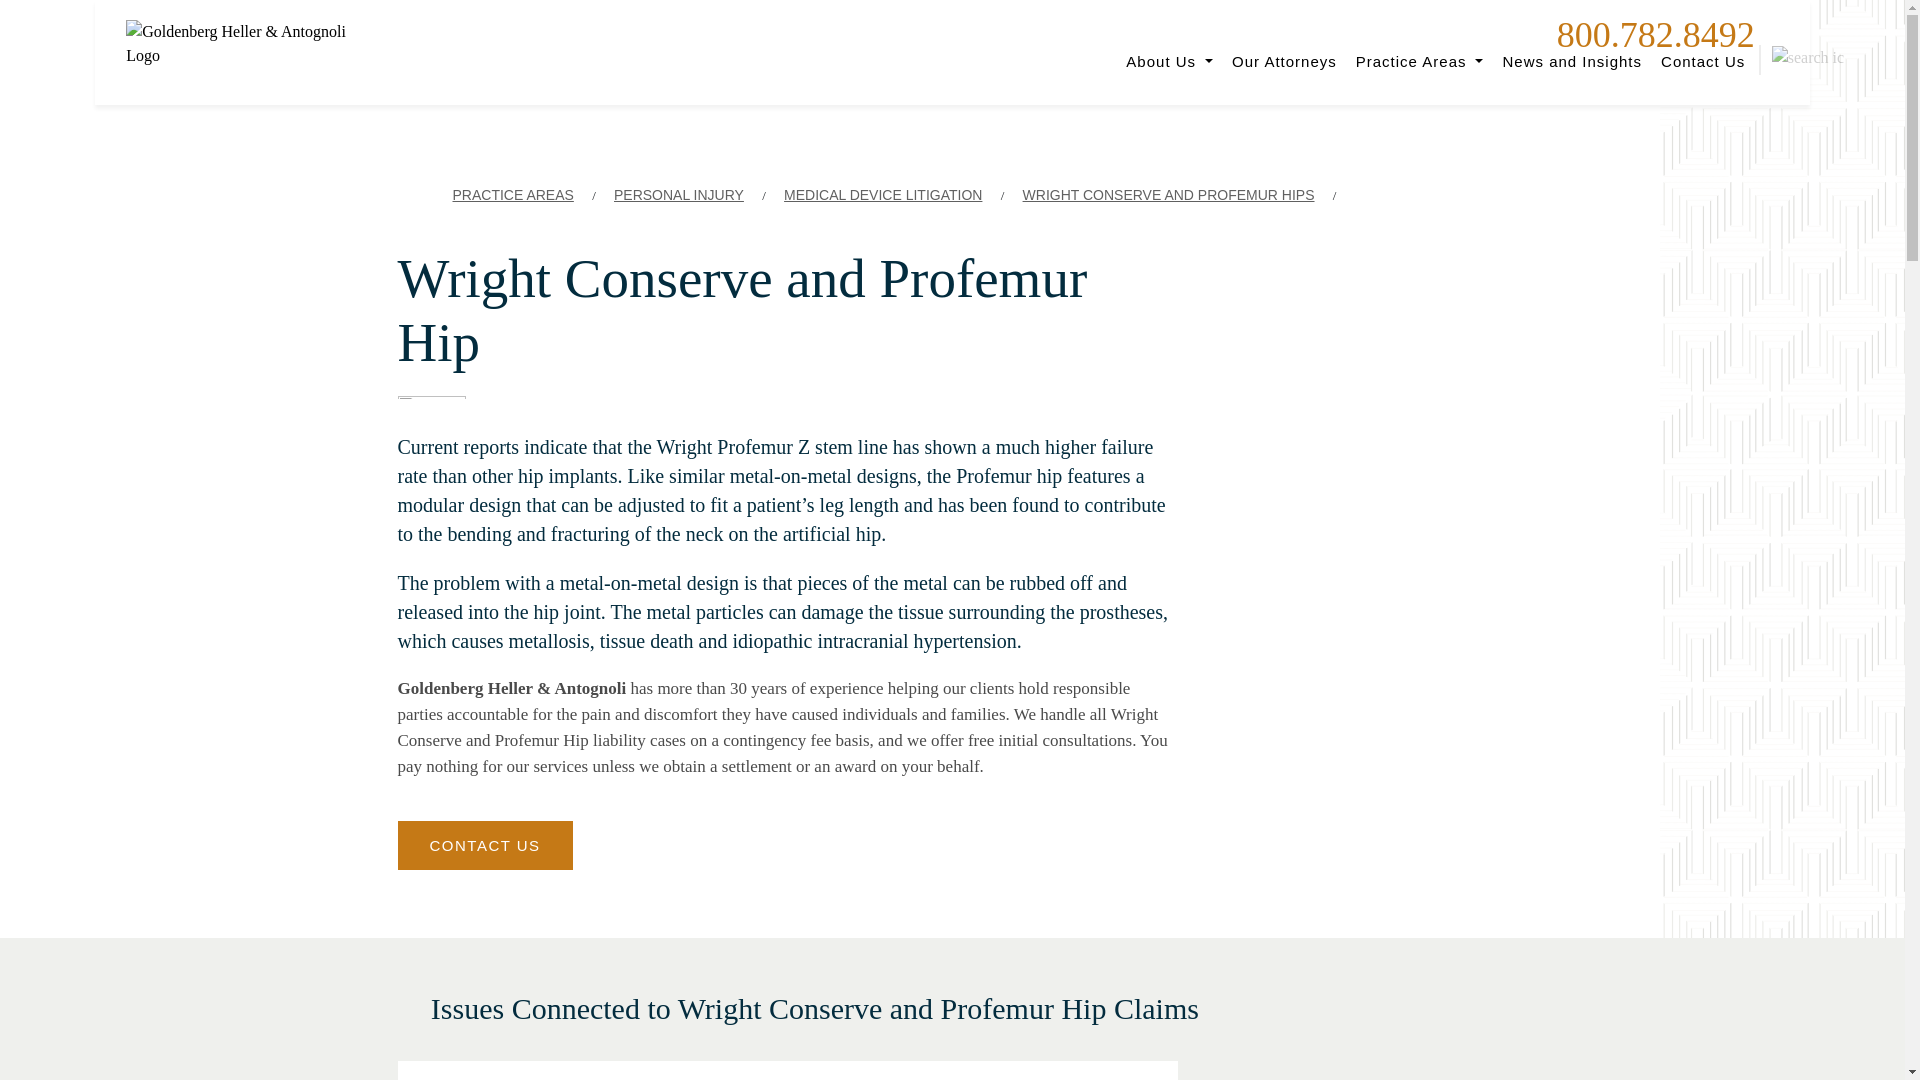 The width and height of the screenshot is (1920, 1080). Describe the element at coordinates (1284, 61) in the screenshot. I see `Our Attorneys` at that location.